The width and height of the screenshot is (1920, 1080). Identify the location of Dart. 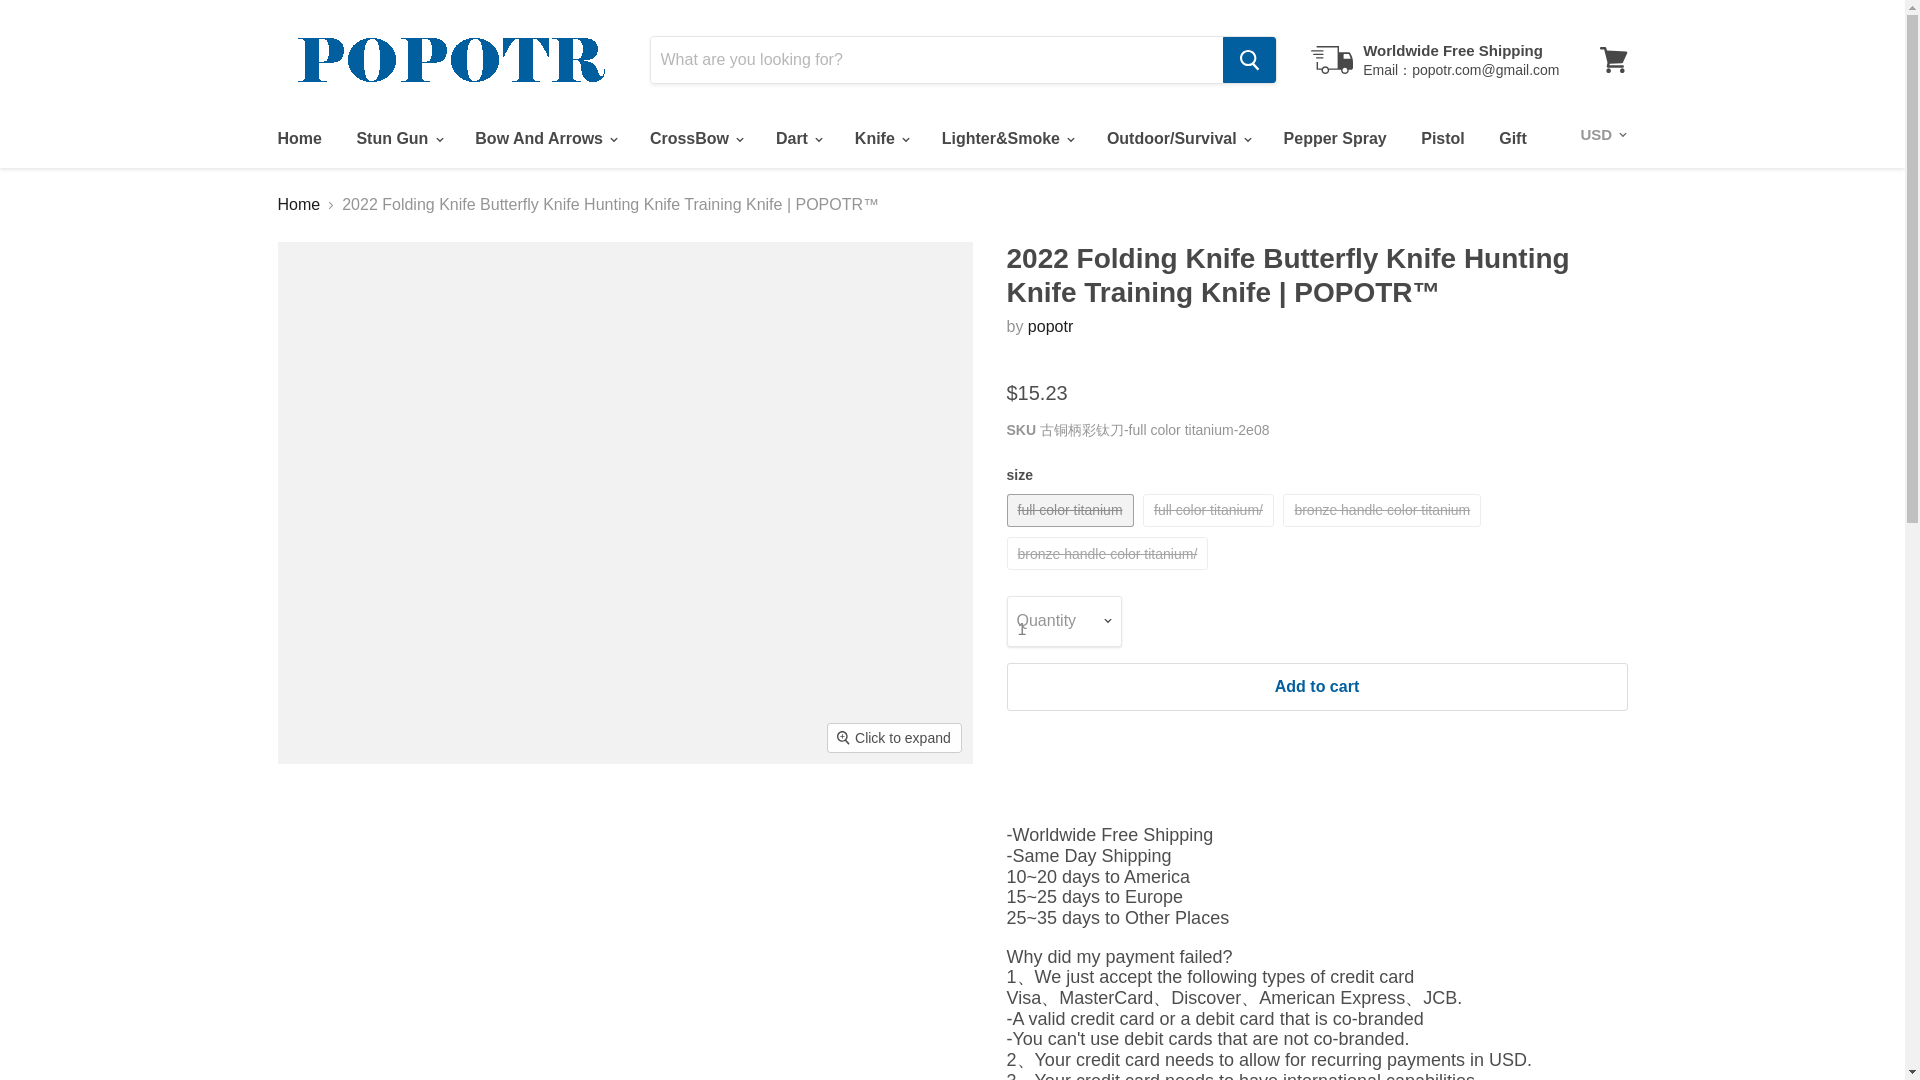
(798, 138).